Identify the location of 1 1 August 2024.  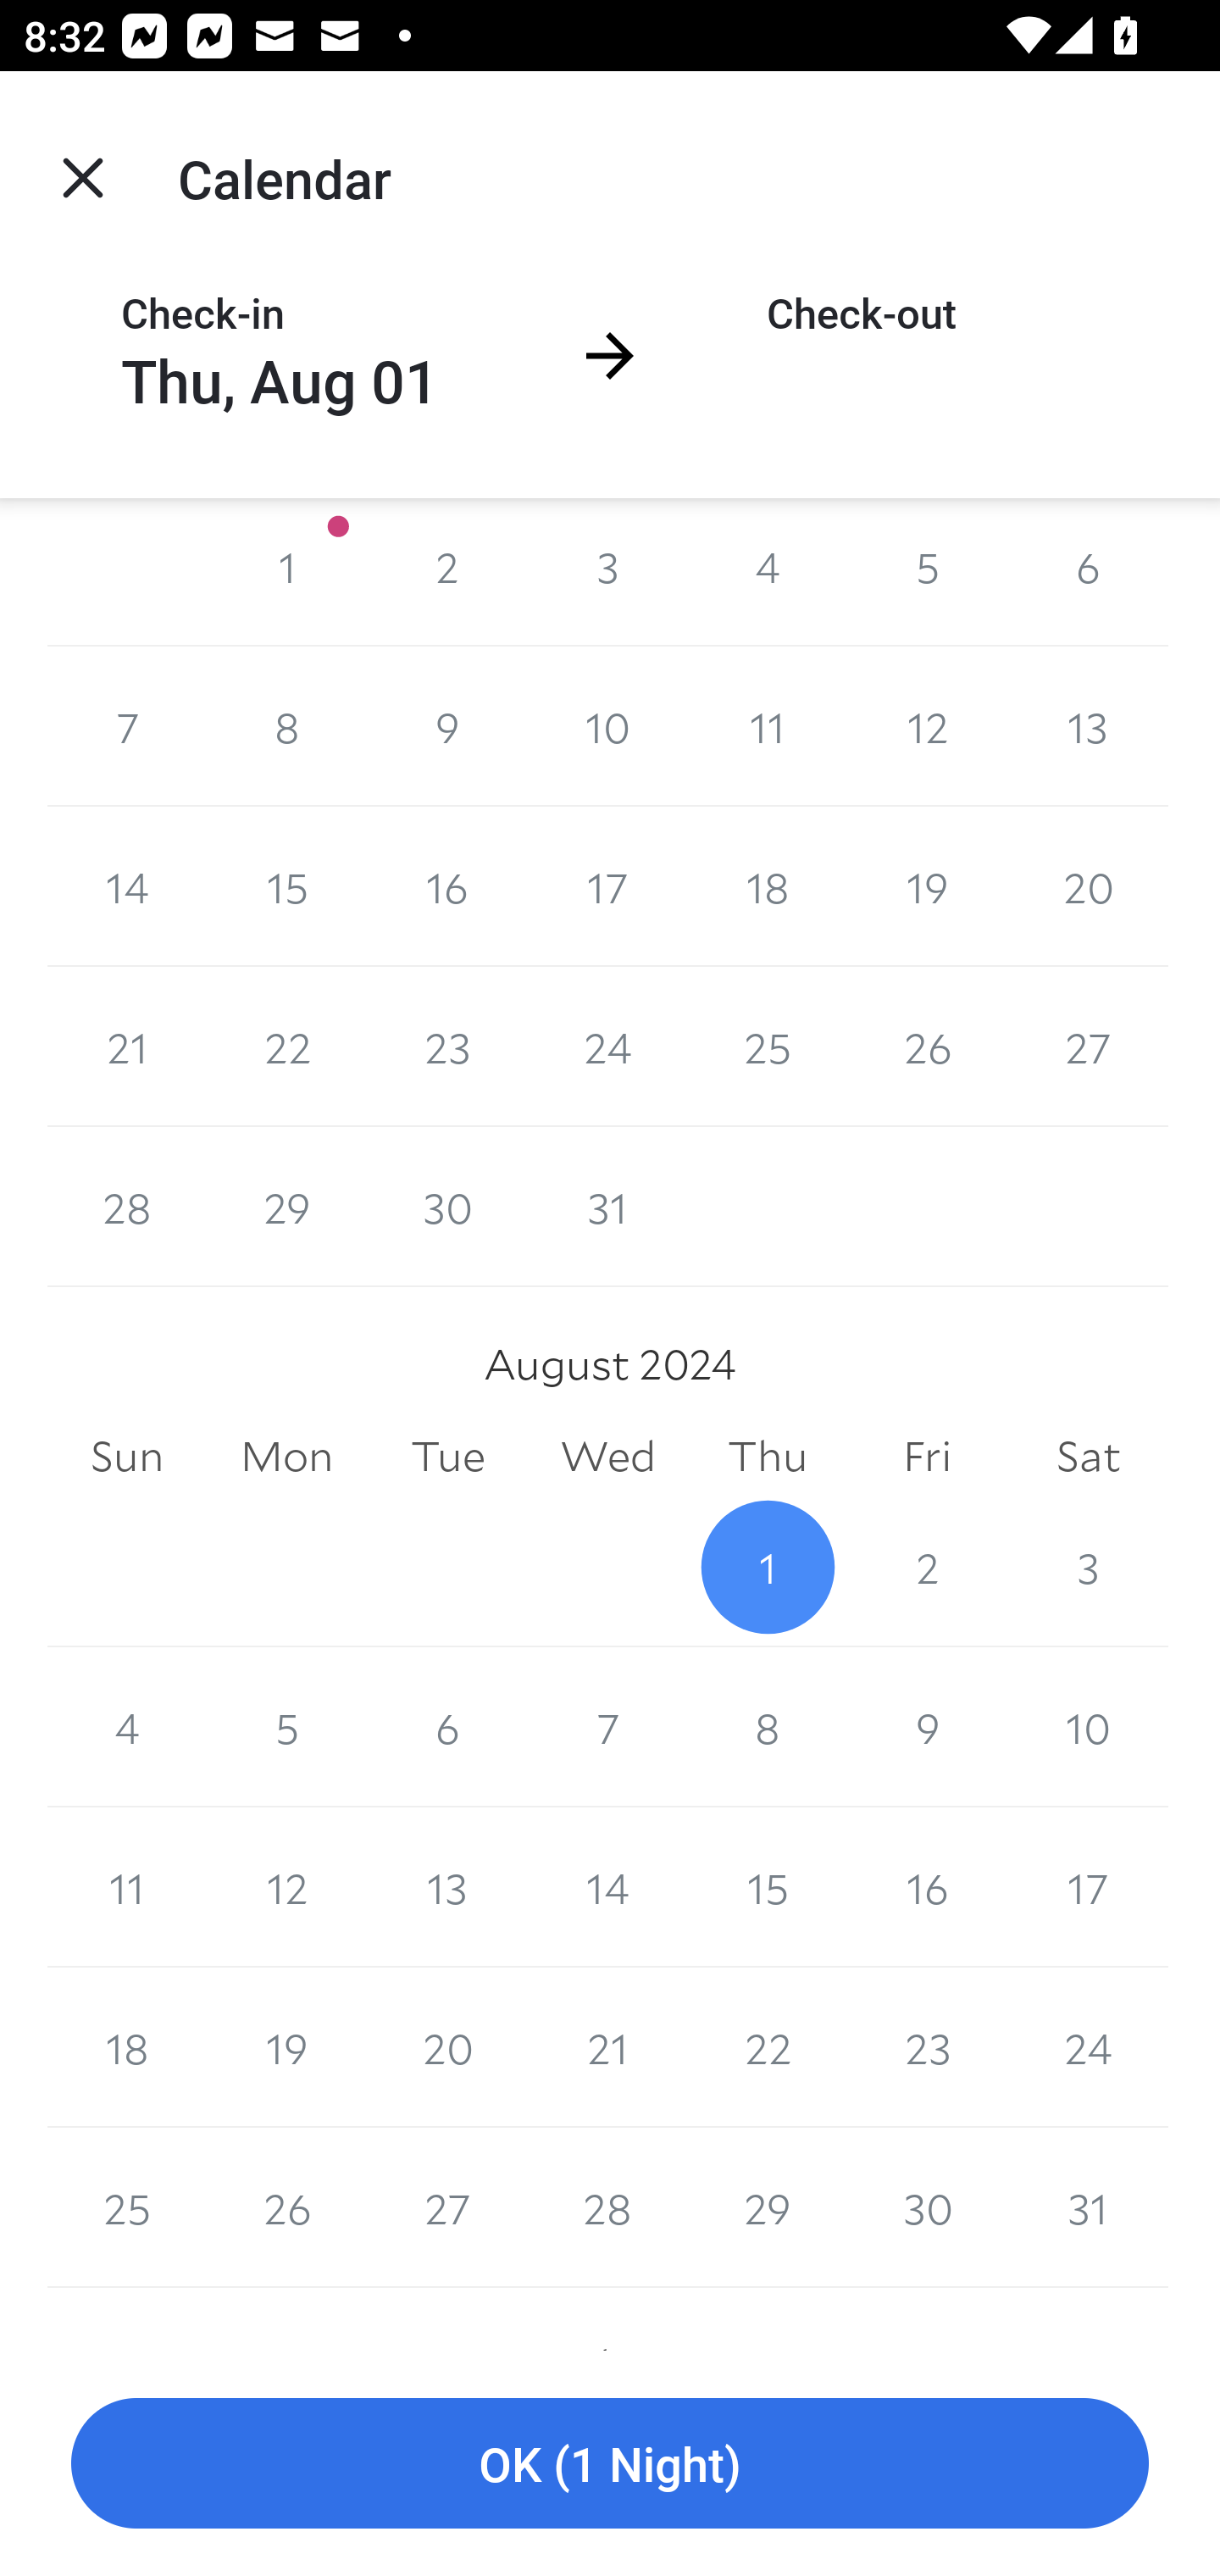
(768, 1566).